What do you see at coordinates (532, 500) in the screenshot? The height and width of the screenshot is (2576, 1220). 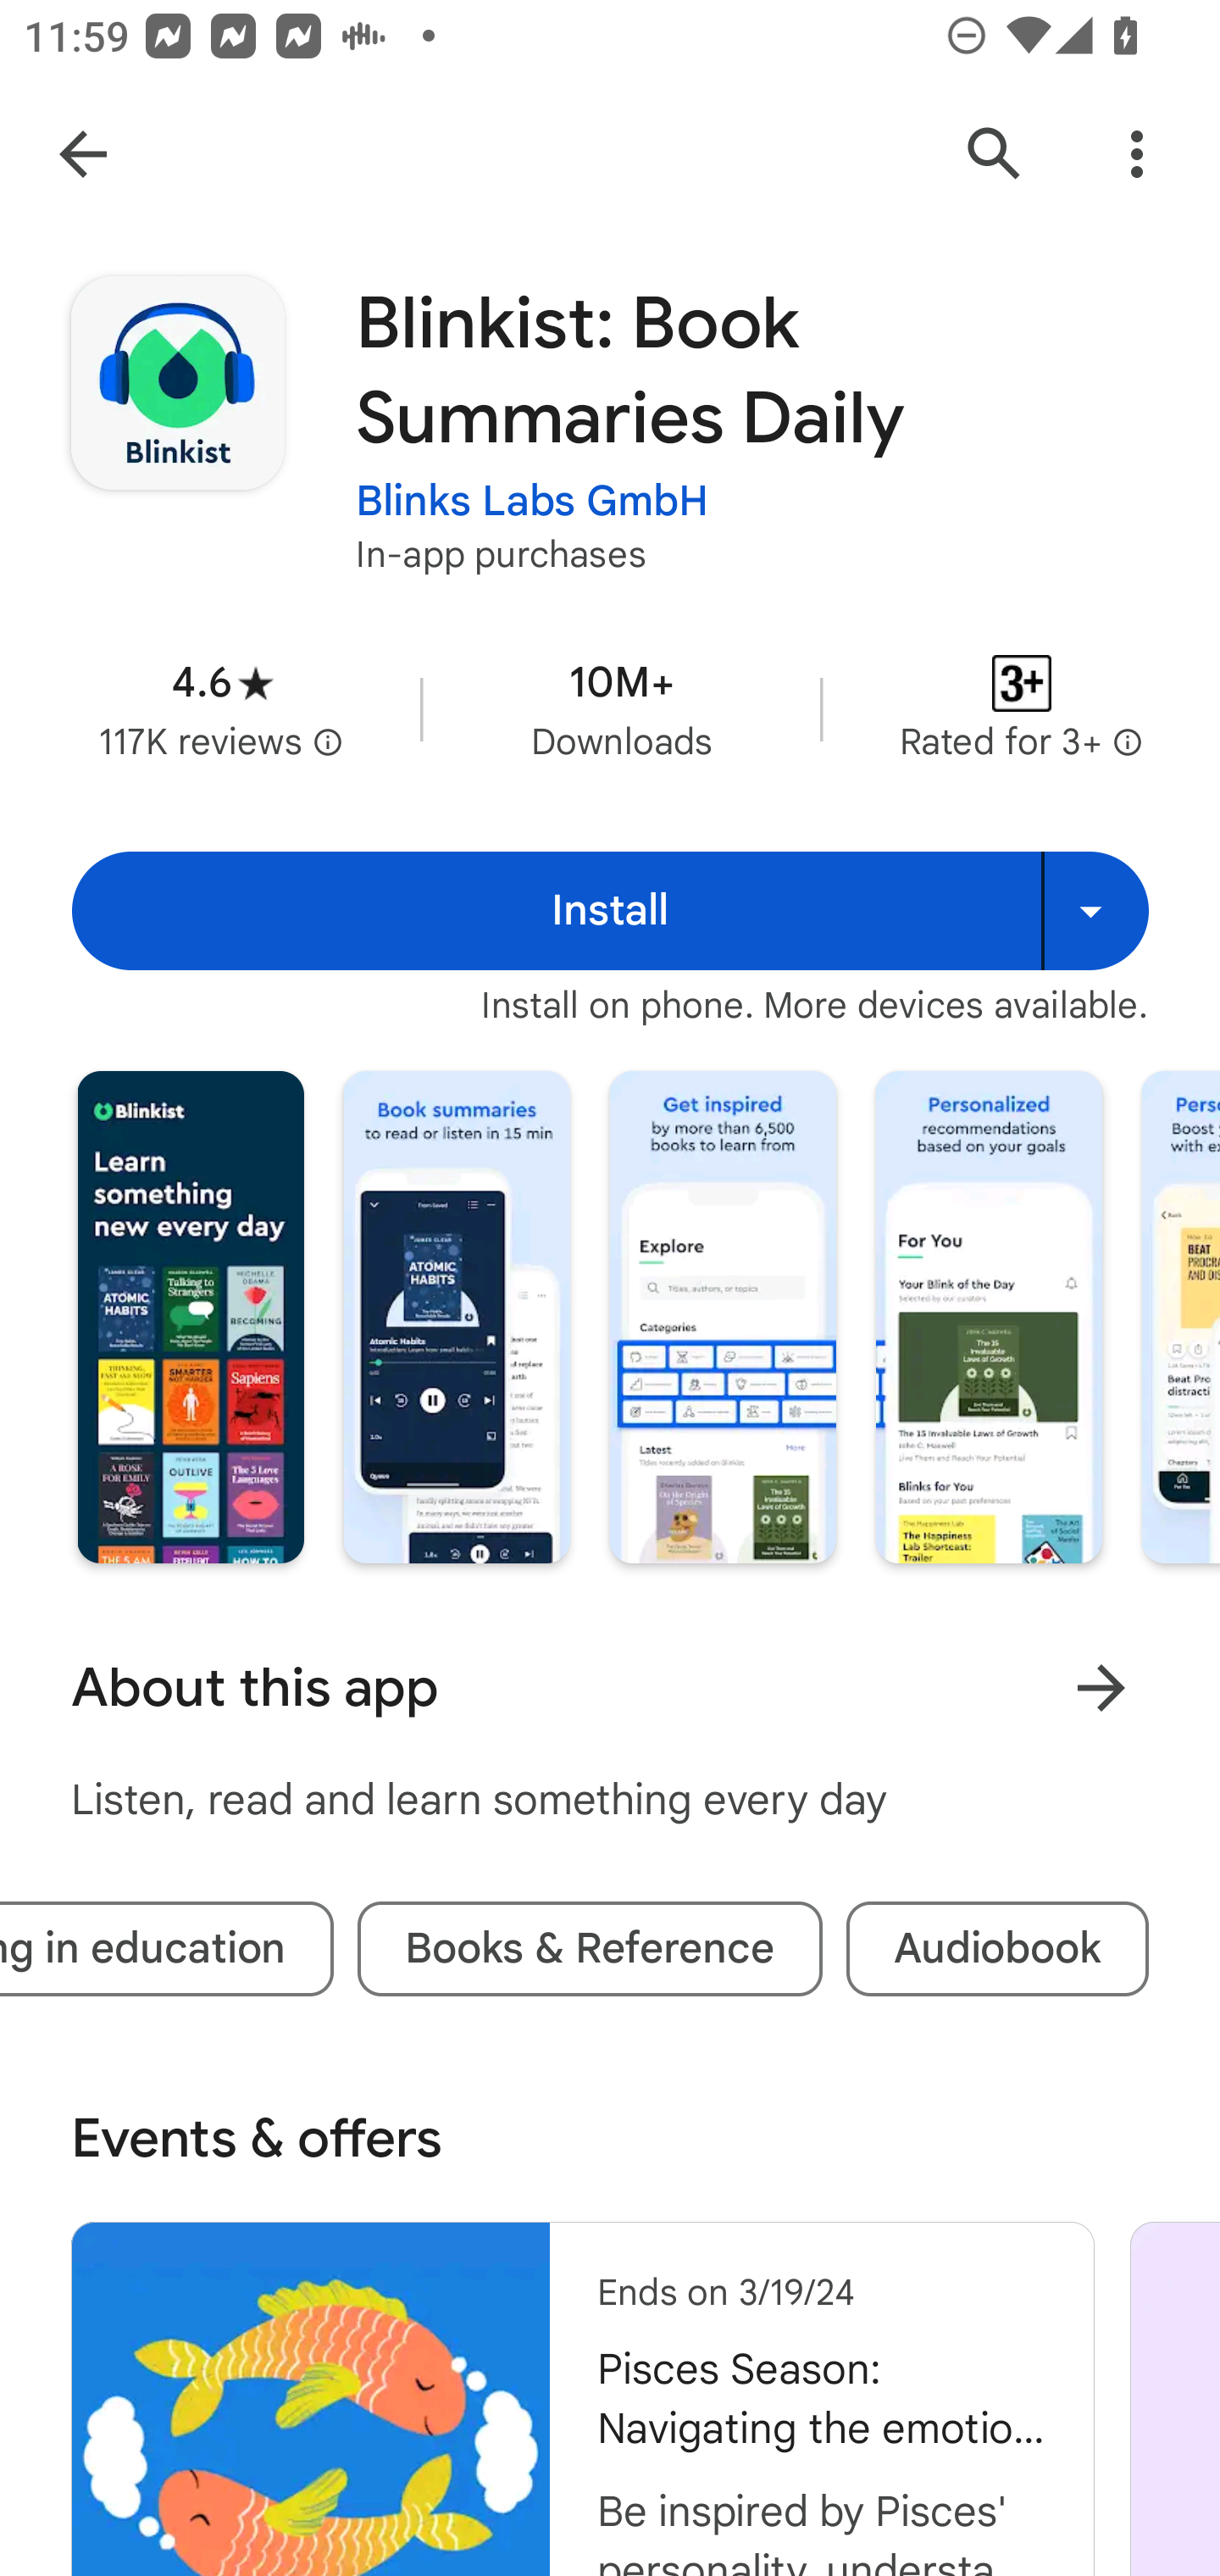 I see `Blinks Labs GmbH` at bounding box center [532, 500].